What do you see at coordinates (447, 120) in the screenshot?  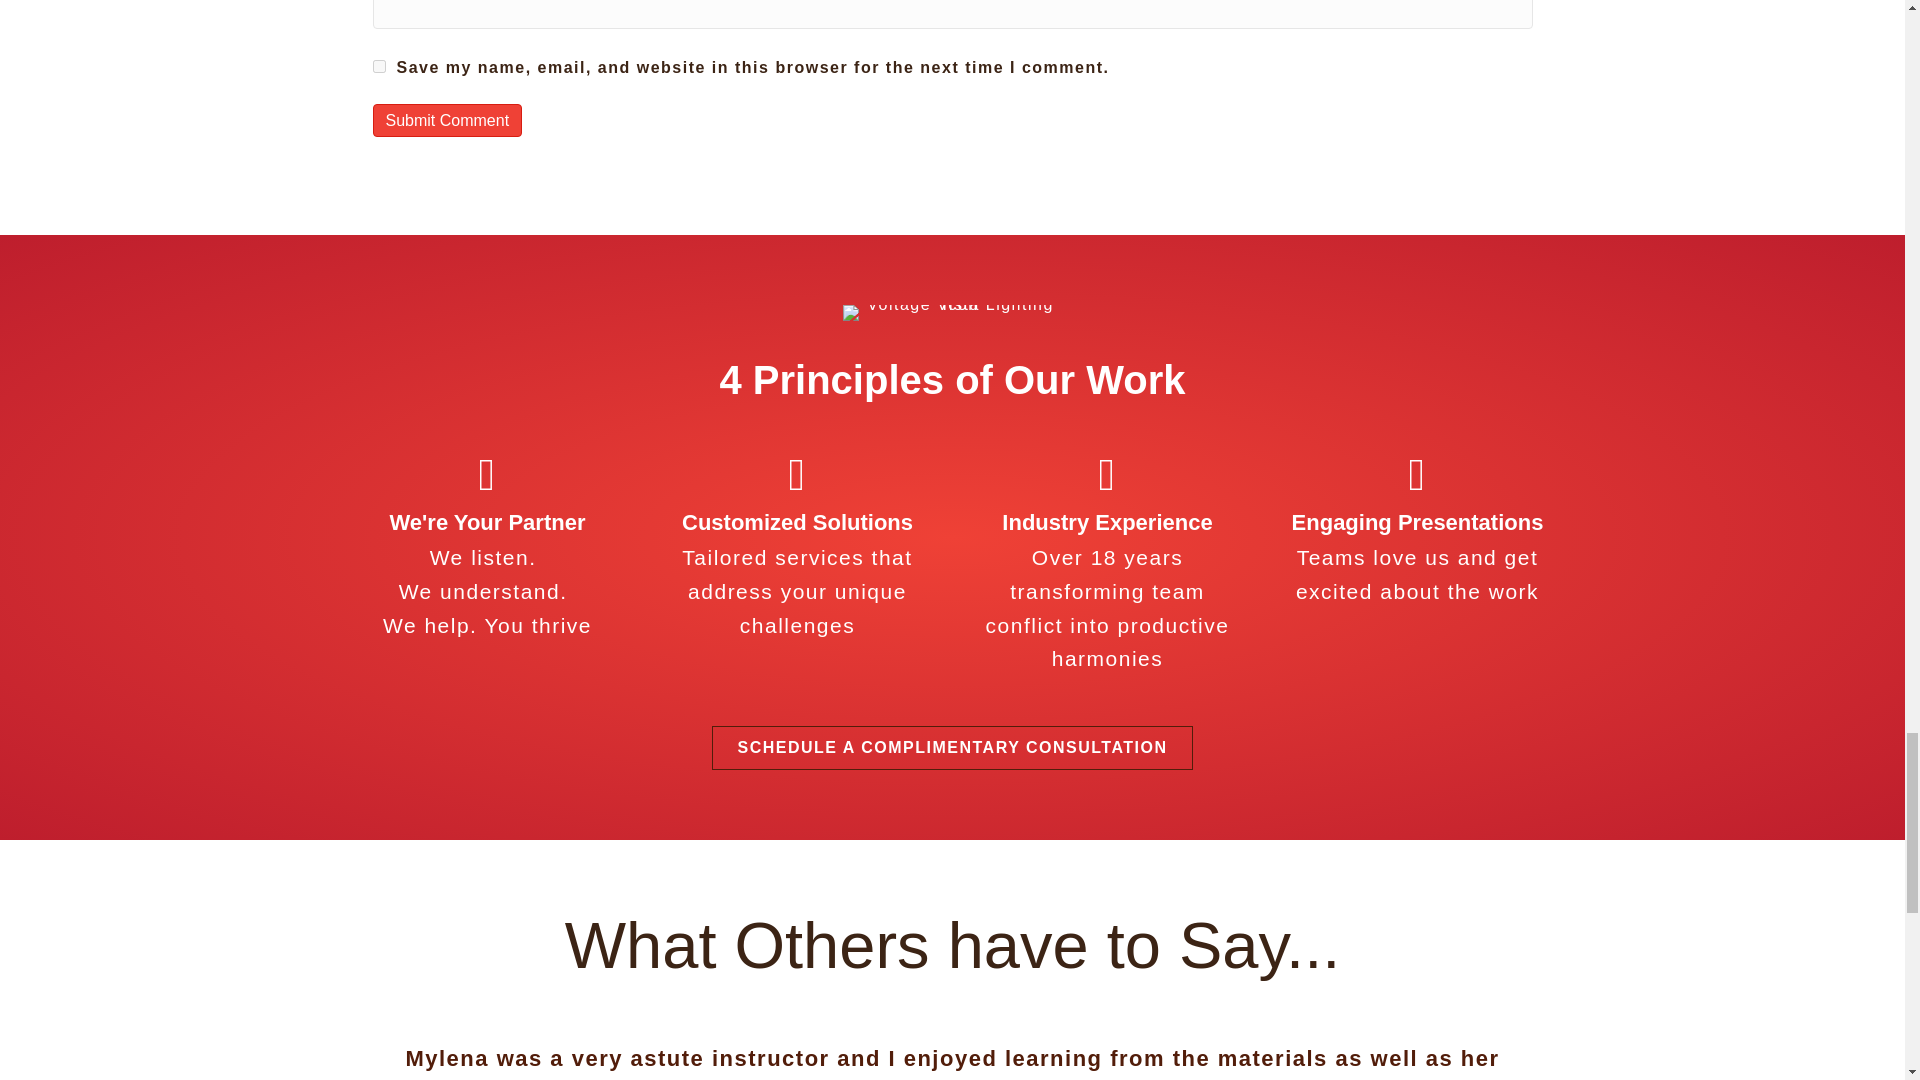 I see `Submit Comment` at bounding box center [447, 120].